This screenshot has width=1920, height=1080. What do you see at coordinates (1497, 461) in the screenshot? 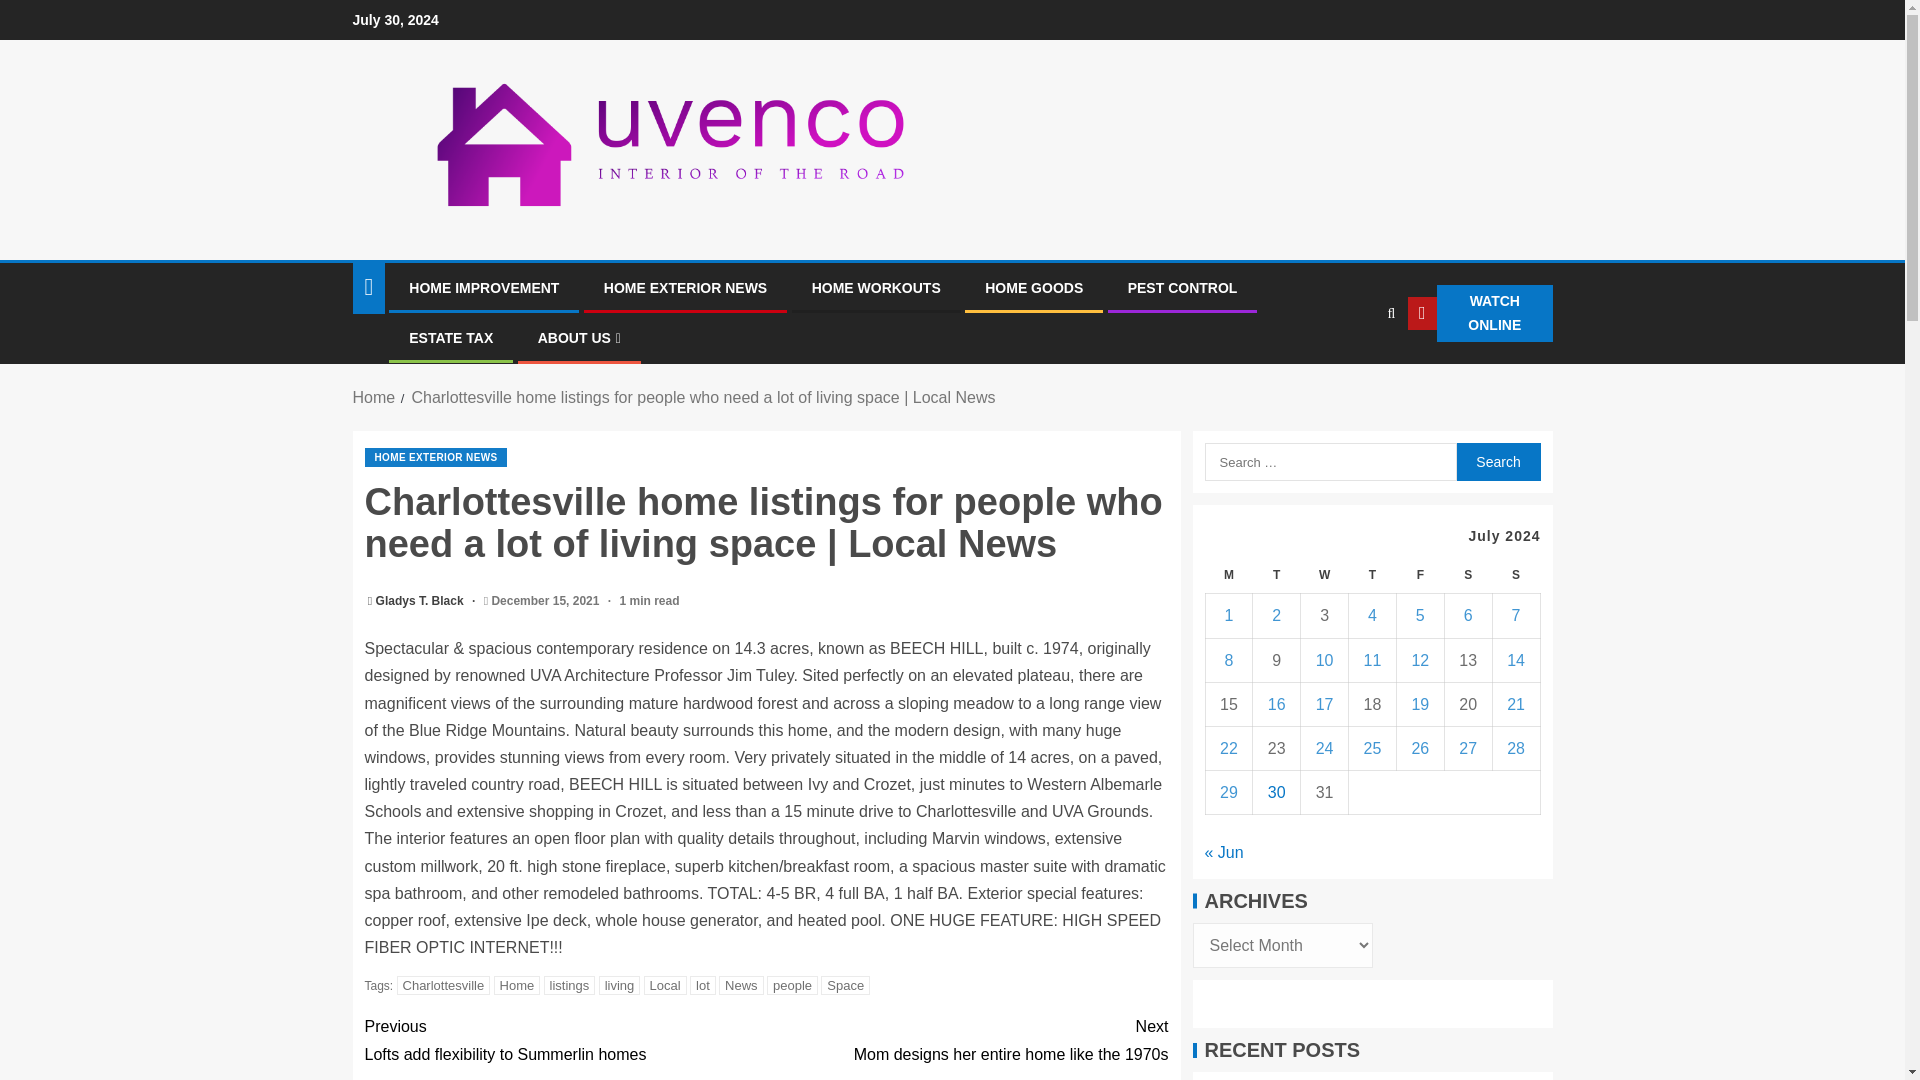
I see `Search` at bounding box center [1497, 461].